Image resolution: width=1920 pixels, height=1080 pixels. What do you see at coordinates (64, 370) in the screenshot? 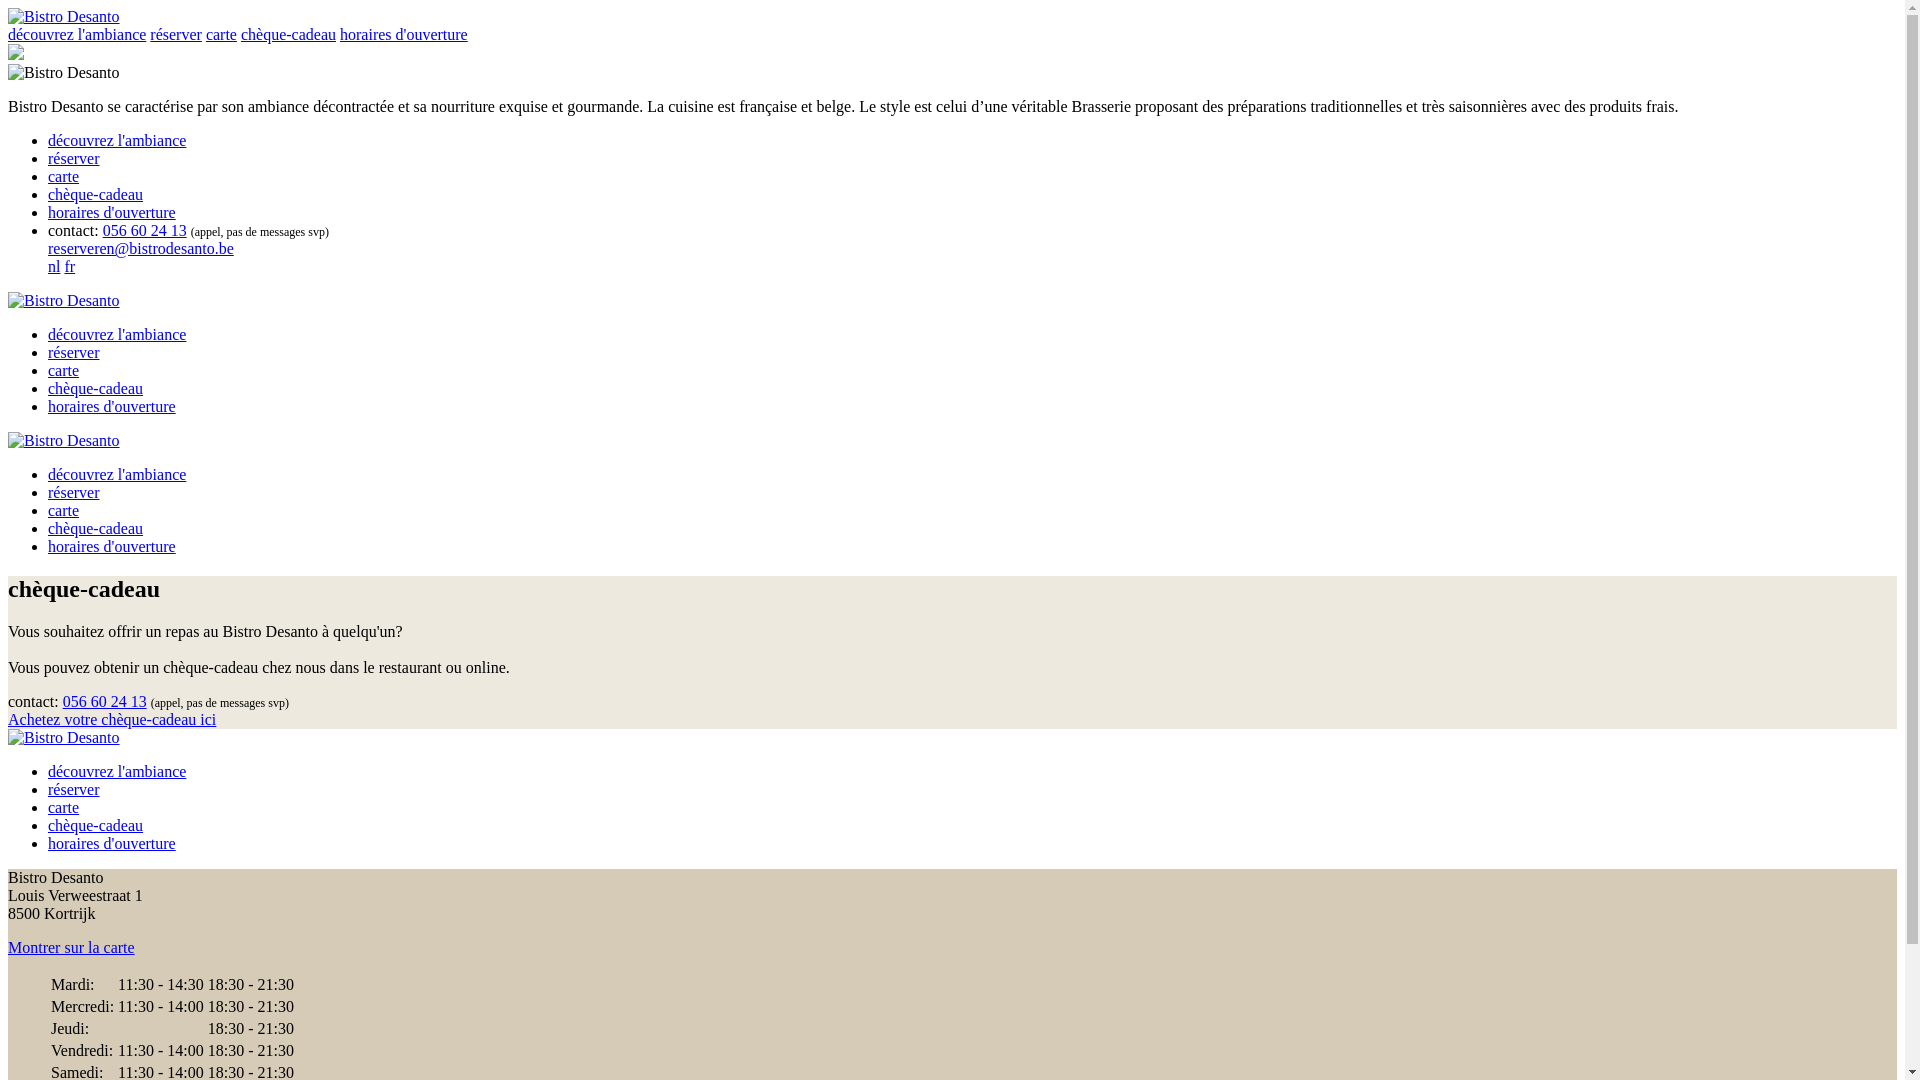
I see `carte` at bounding box center [64, 370].